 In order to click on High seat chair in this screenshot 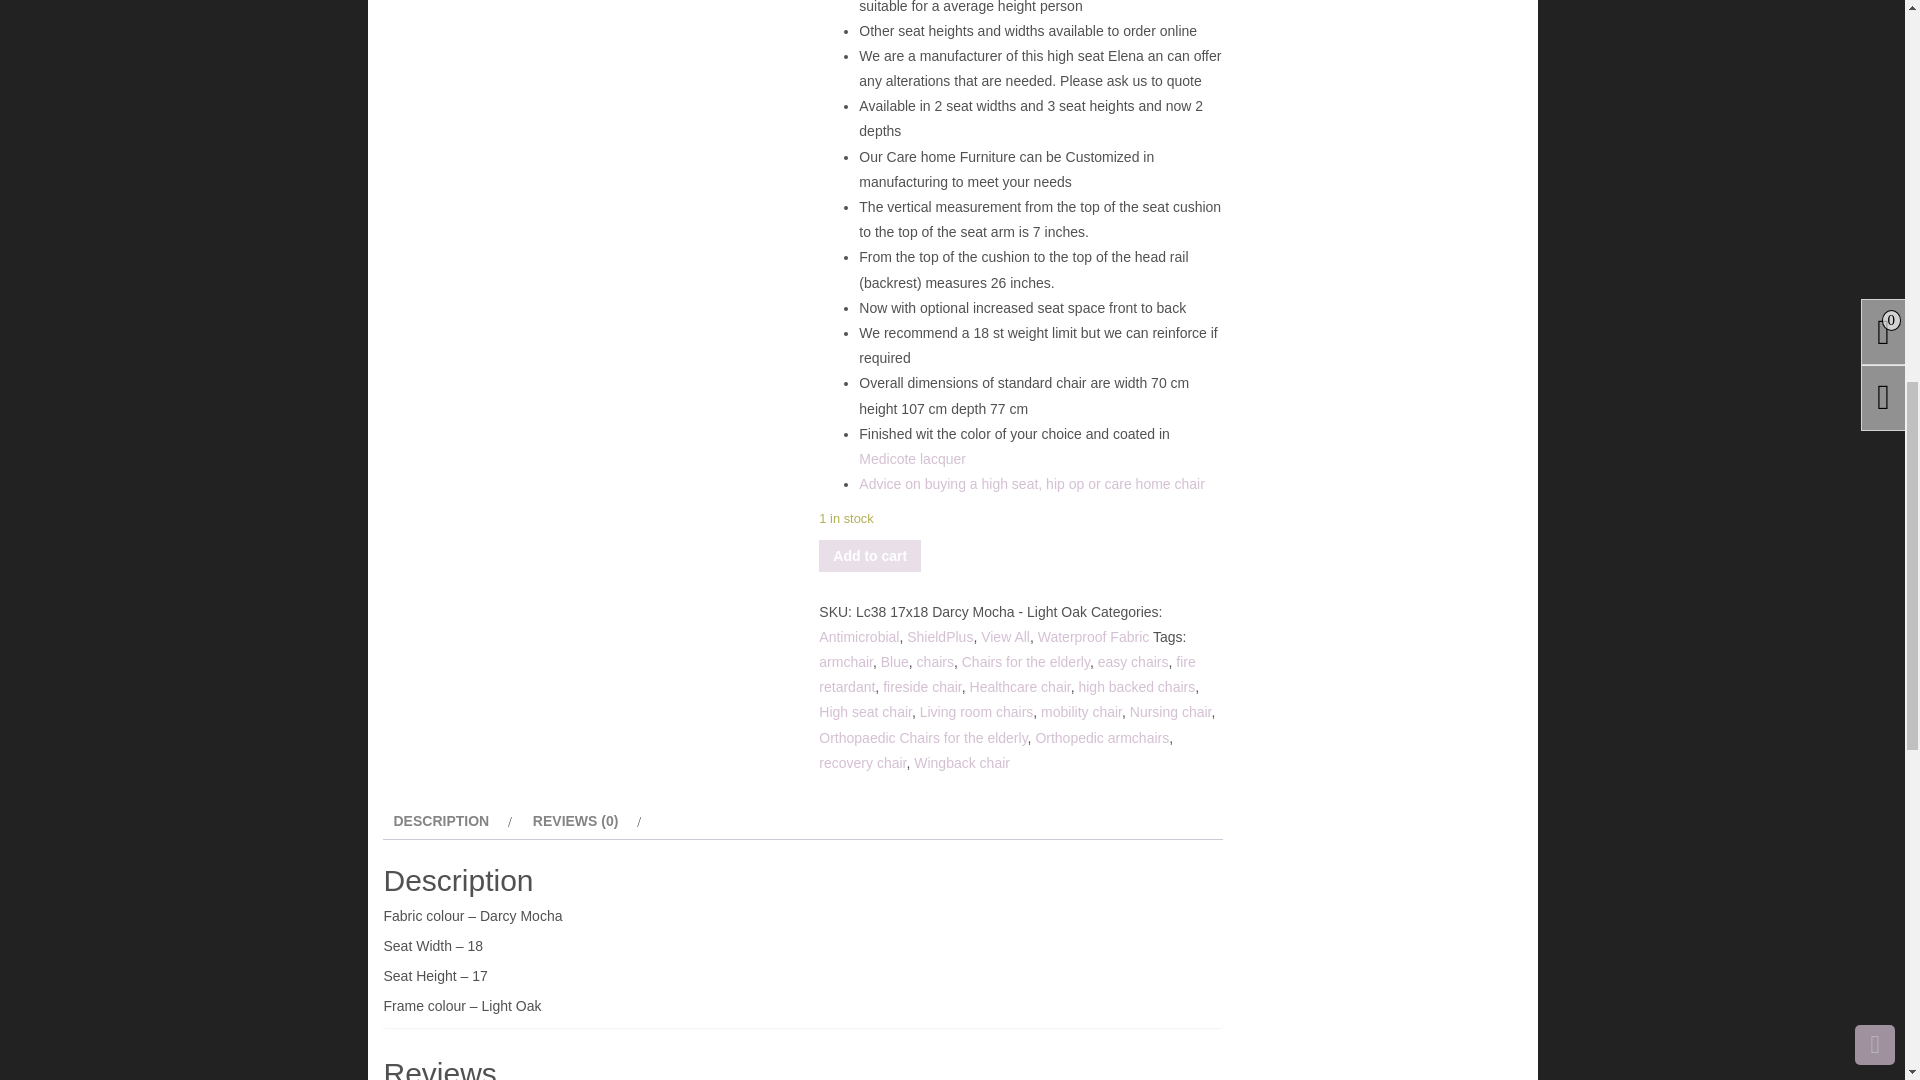, I will do `click(866, 712)`.